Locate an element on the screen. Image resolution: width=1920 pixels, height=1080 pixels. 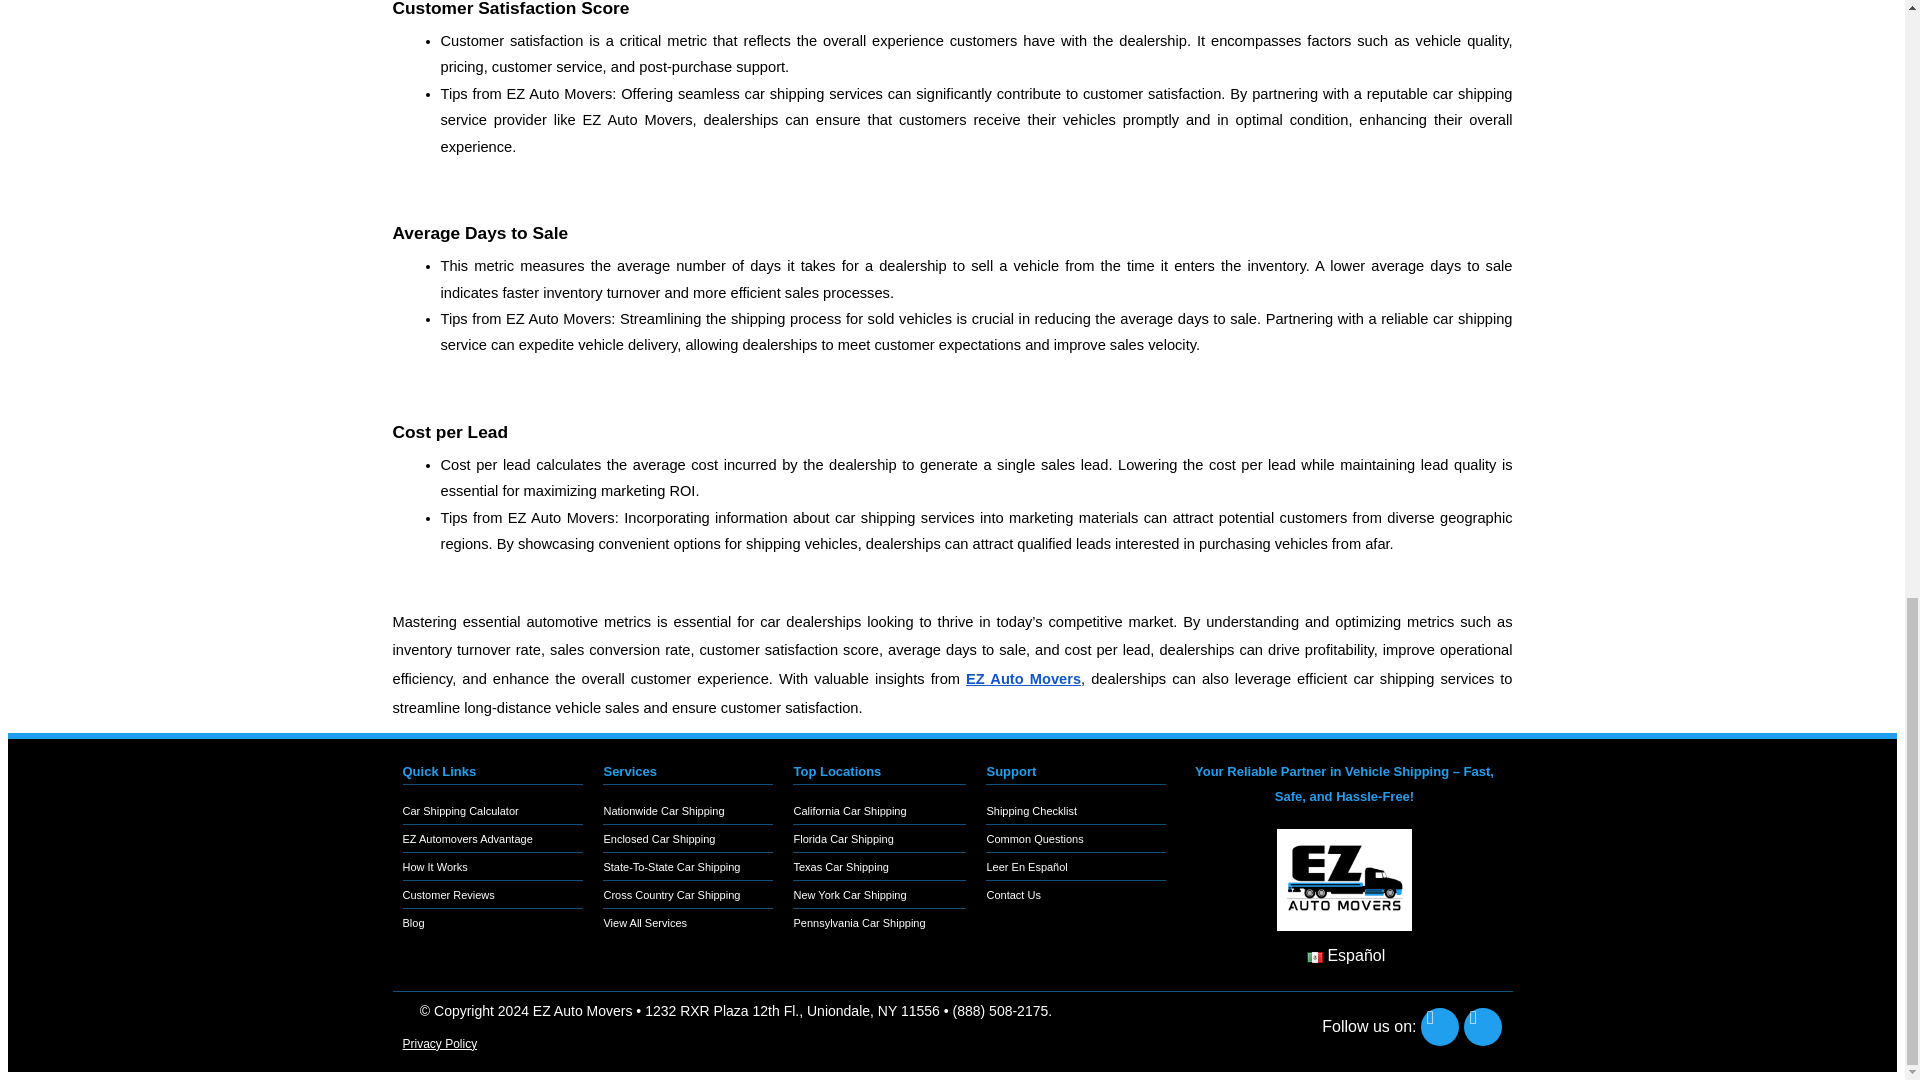
EZ Automovers Advantage is located at coordinates (492, 838).